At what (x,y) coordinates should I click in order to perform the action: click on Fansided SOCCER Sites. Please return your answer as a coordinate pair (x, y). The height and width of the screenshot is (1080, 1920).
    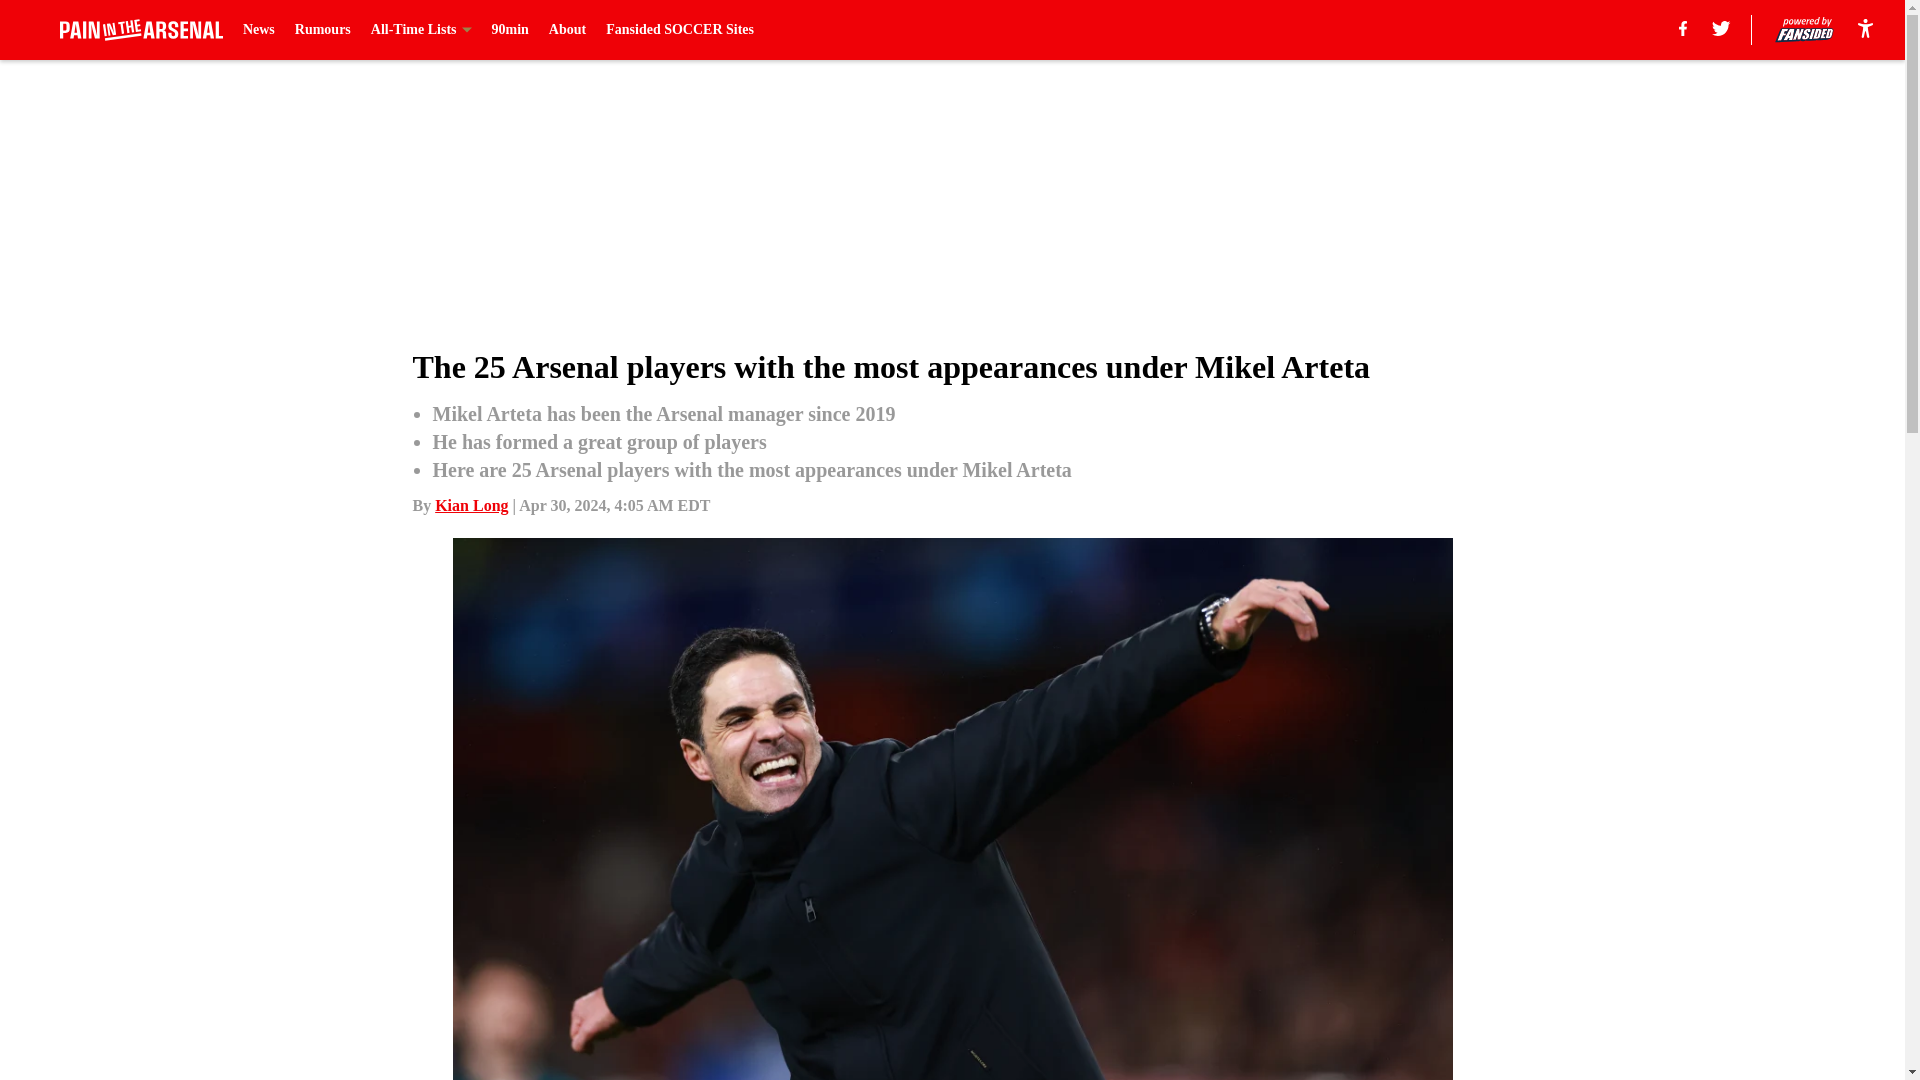
    Looking at the image, I should click on (680, 30).